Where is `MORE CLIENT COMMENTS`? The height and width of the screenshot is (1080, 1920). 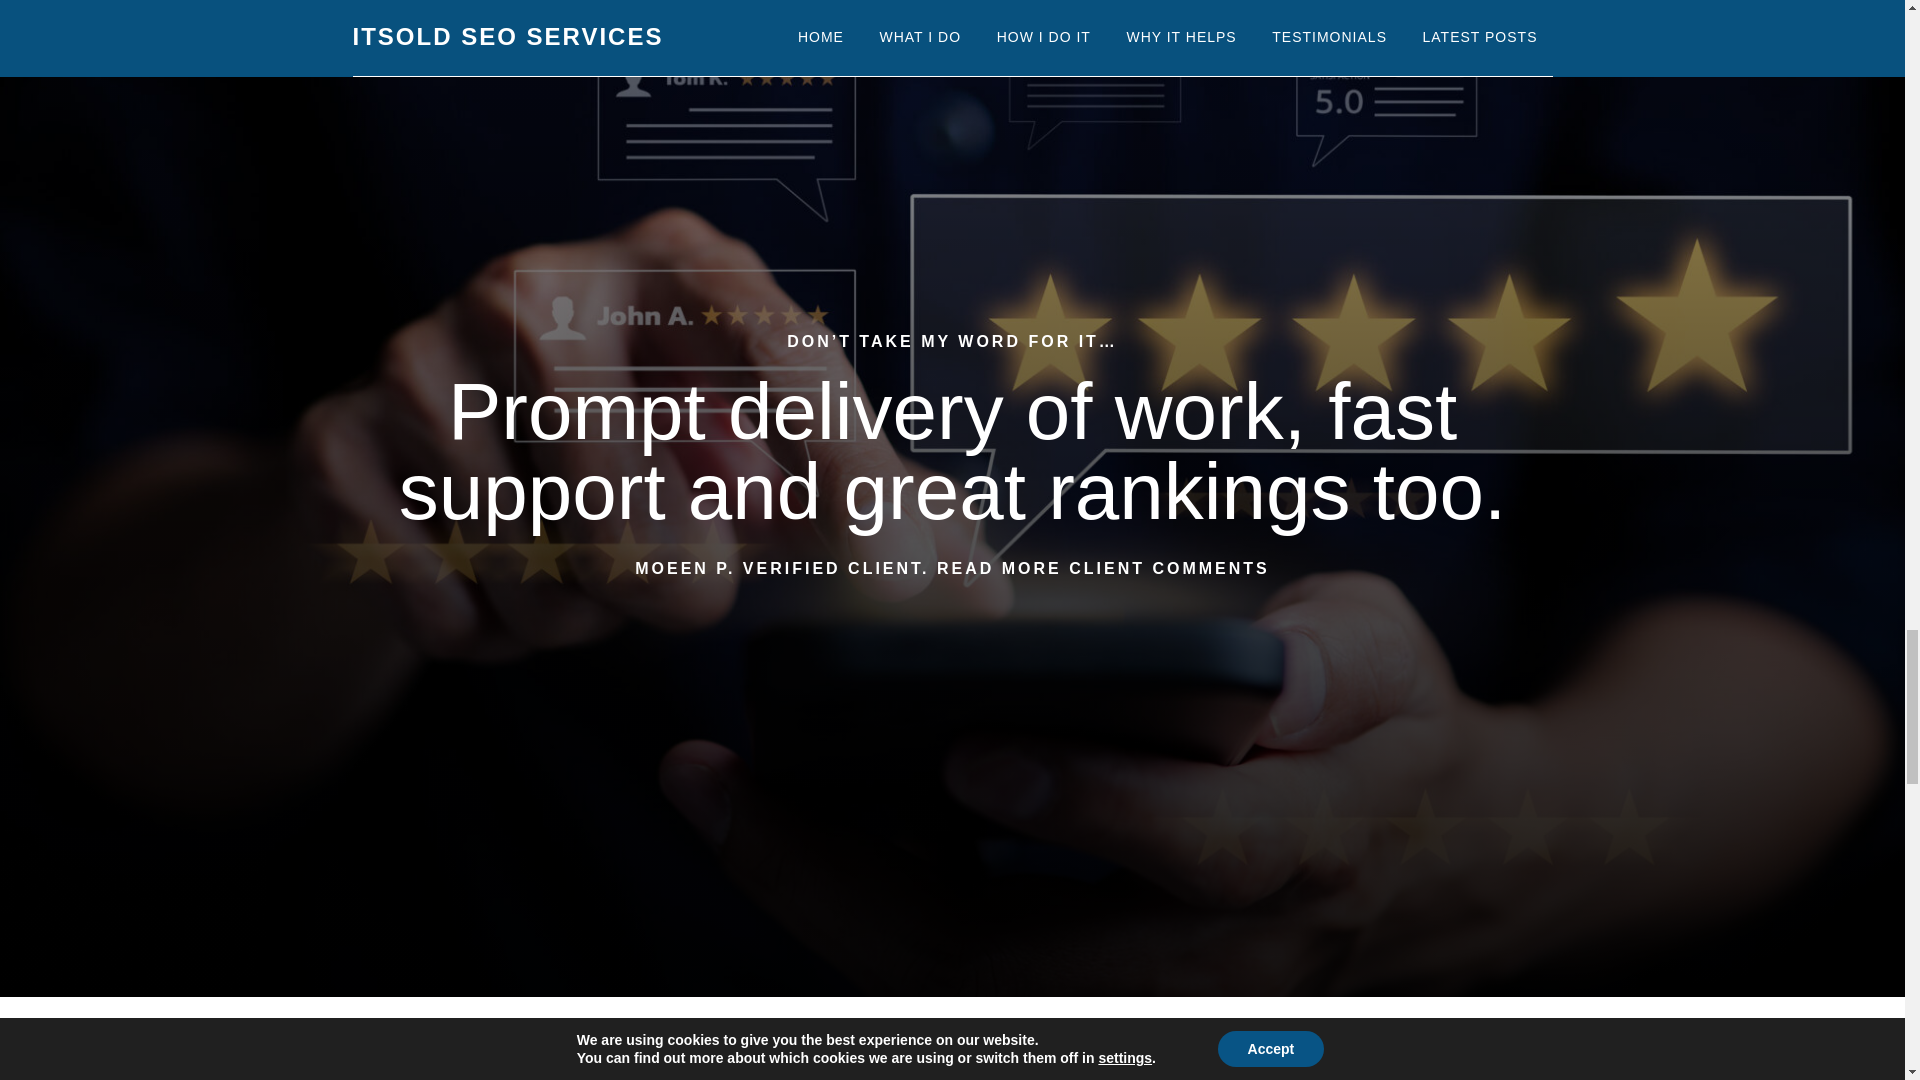
MORE CLIENT COMMENTS is located at coordinates (1136, 568).